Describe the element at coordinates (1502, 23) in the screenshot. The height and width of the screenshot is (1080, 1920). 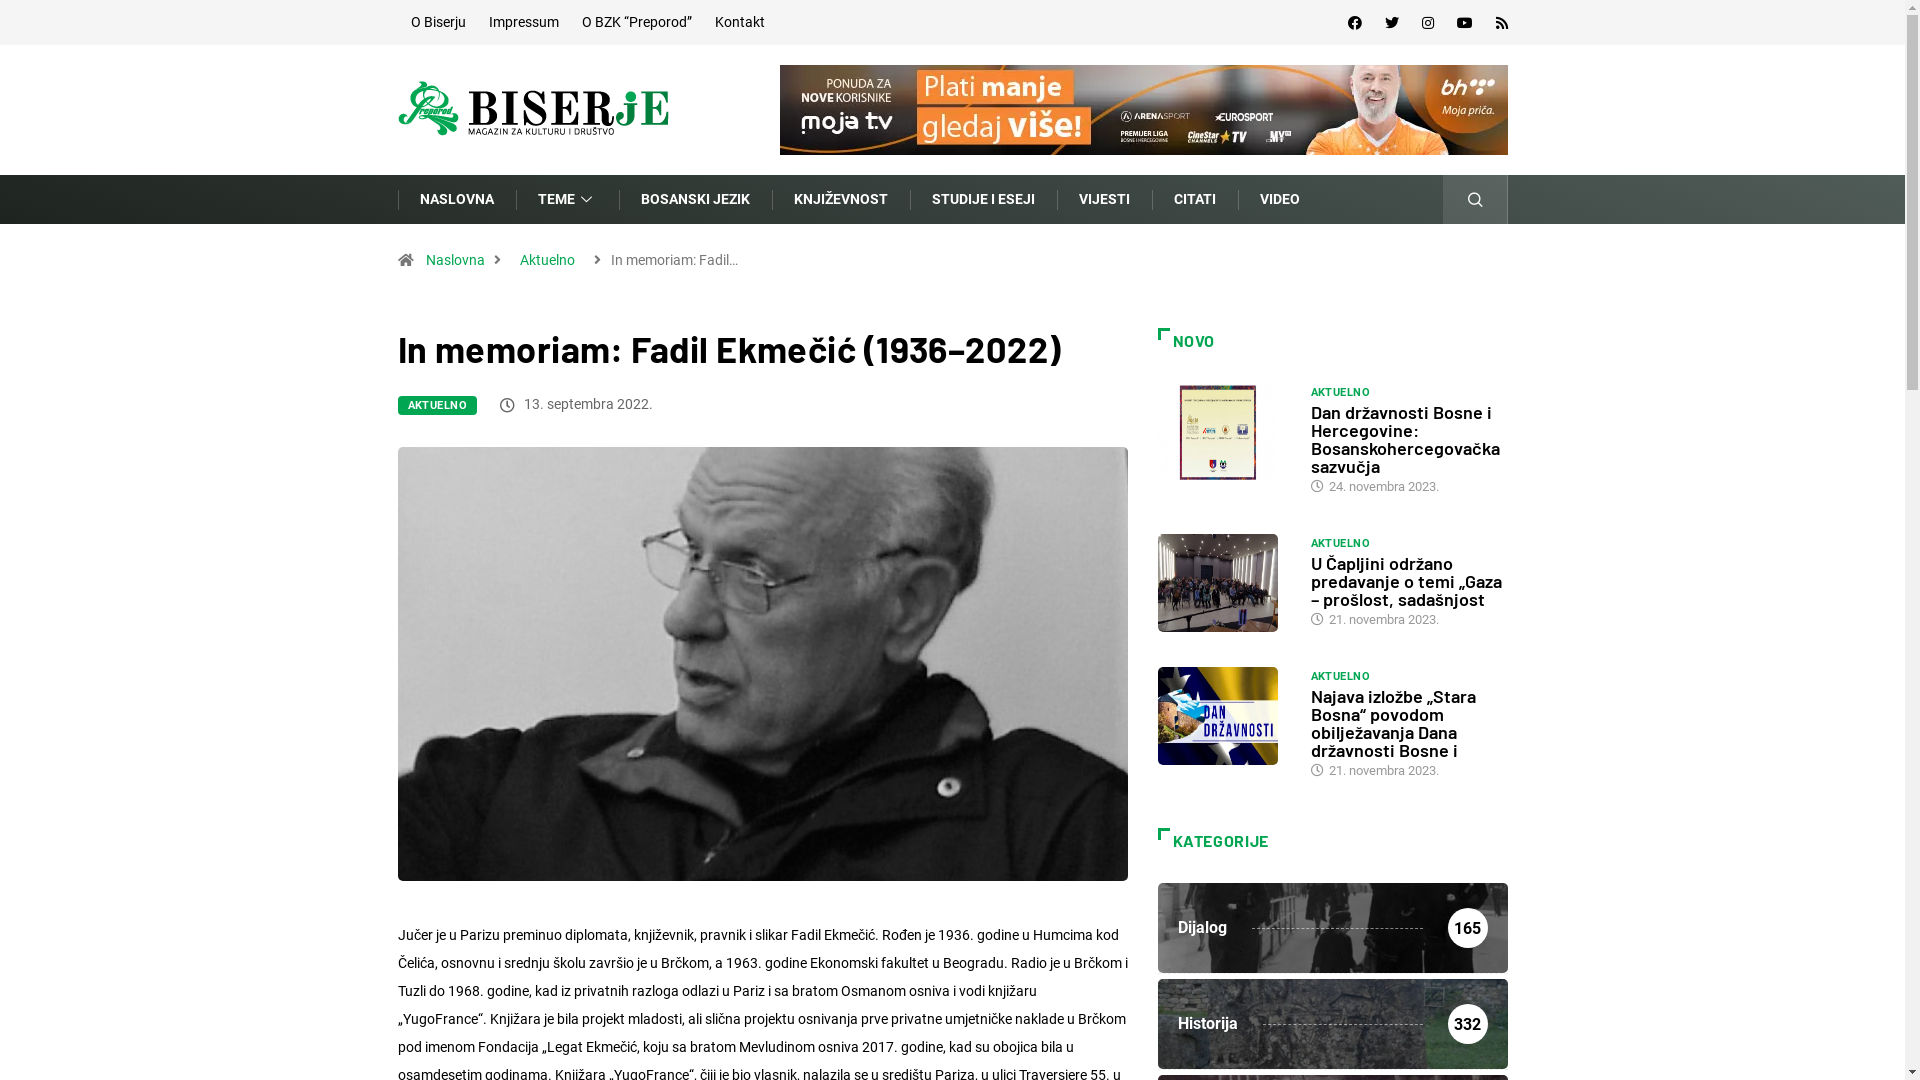
I see `RSS` at that location.